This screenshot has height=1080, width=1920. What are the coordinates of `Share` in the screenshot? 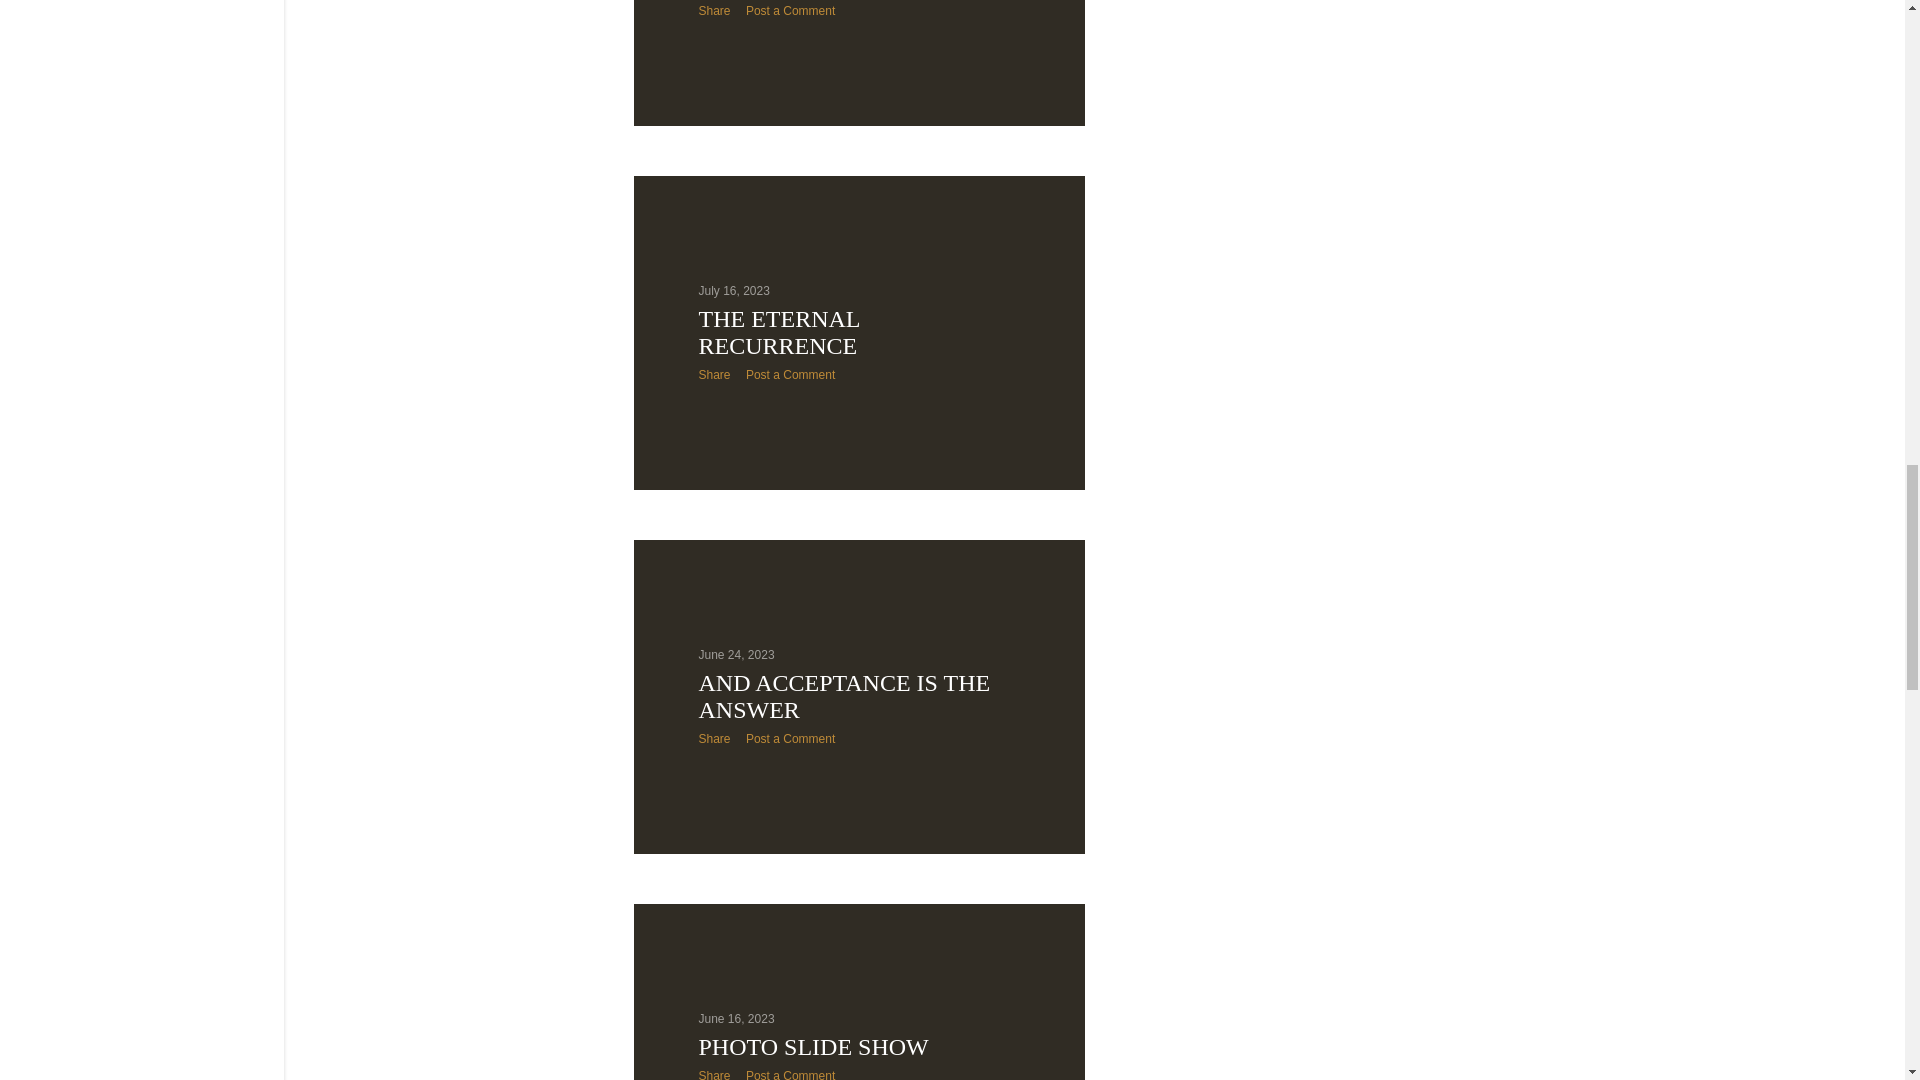 It's located at (714, 739).